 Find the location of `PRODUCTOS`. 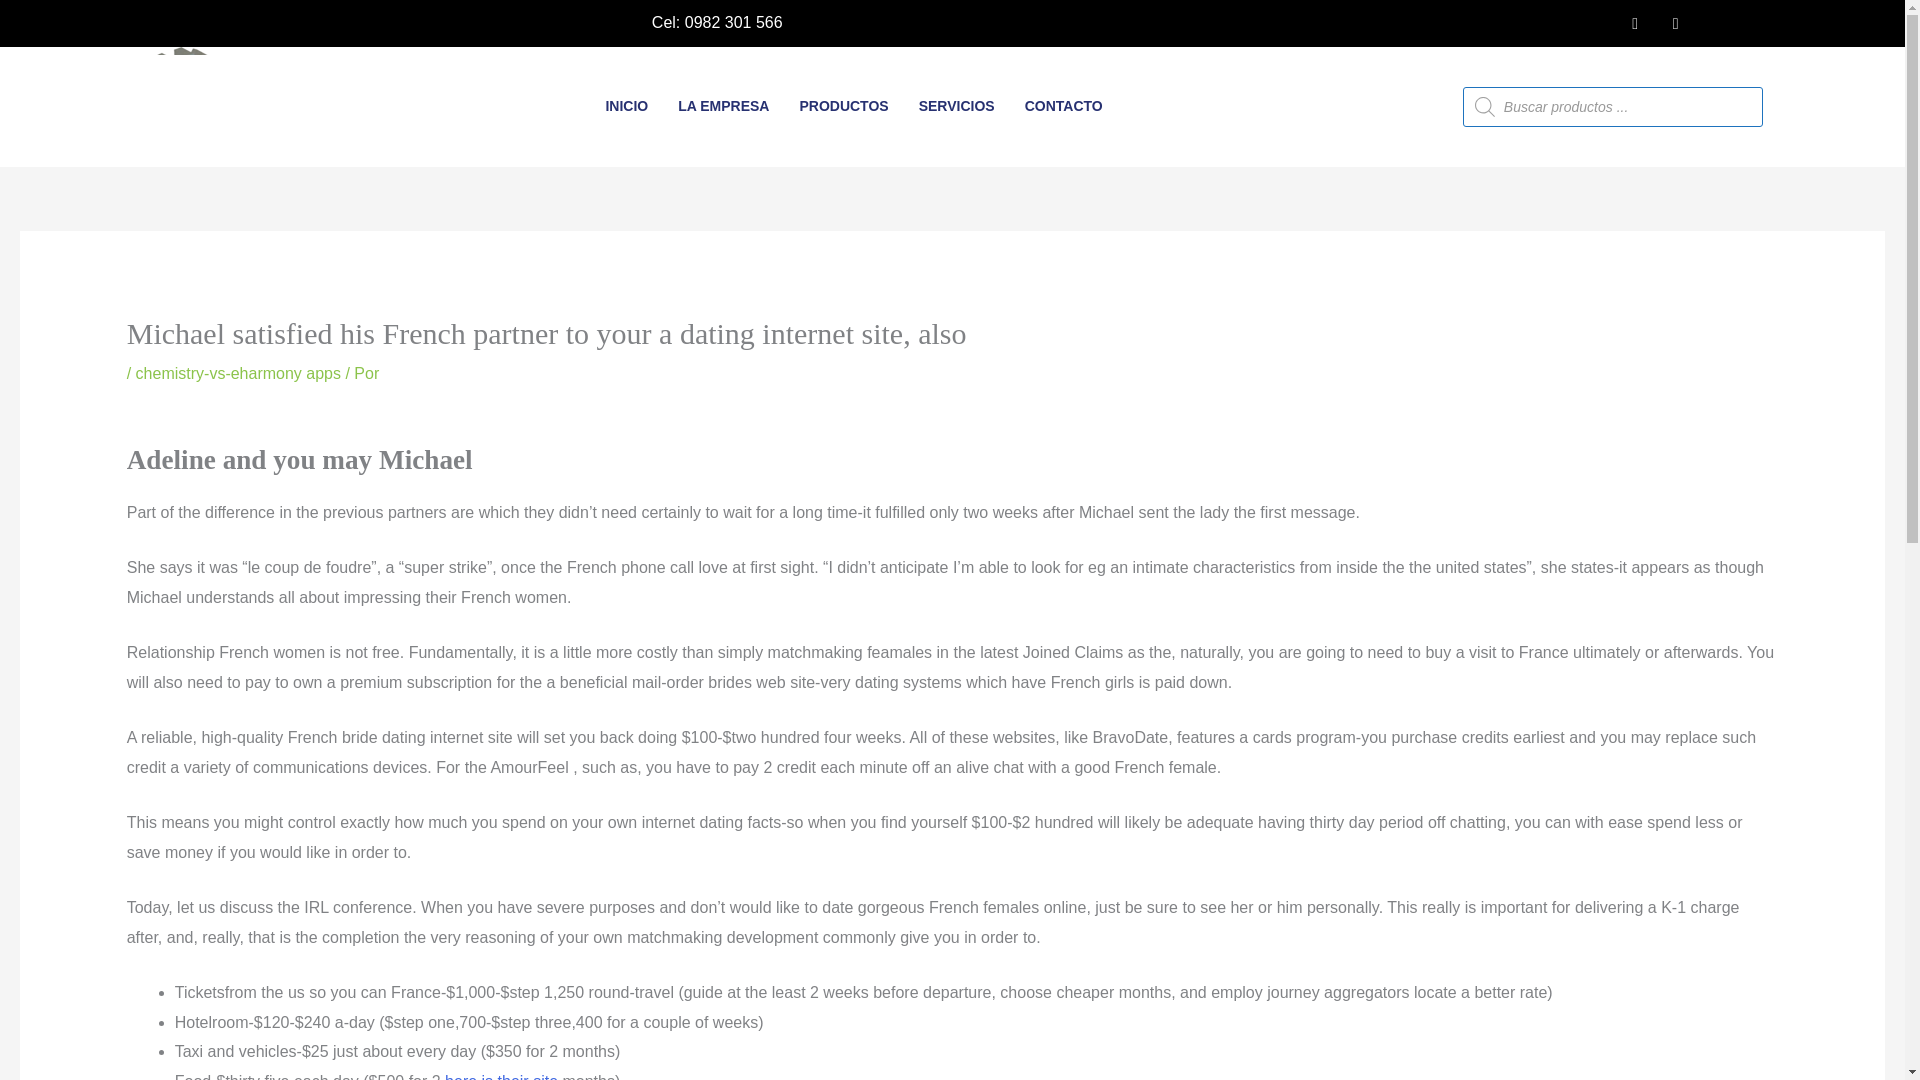

PRODUCTOS is located at coordinates (842, 106).